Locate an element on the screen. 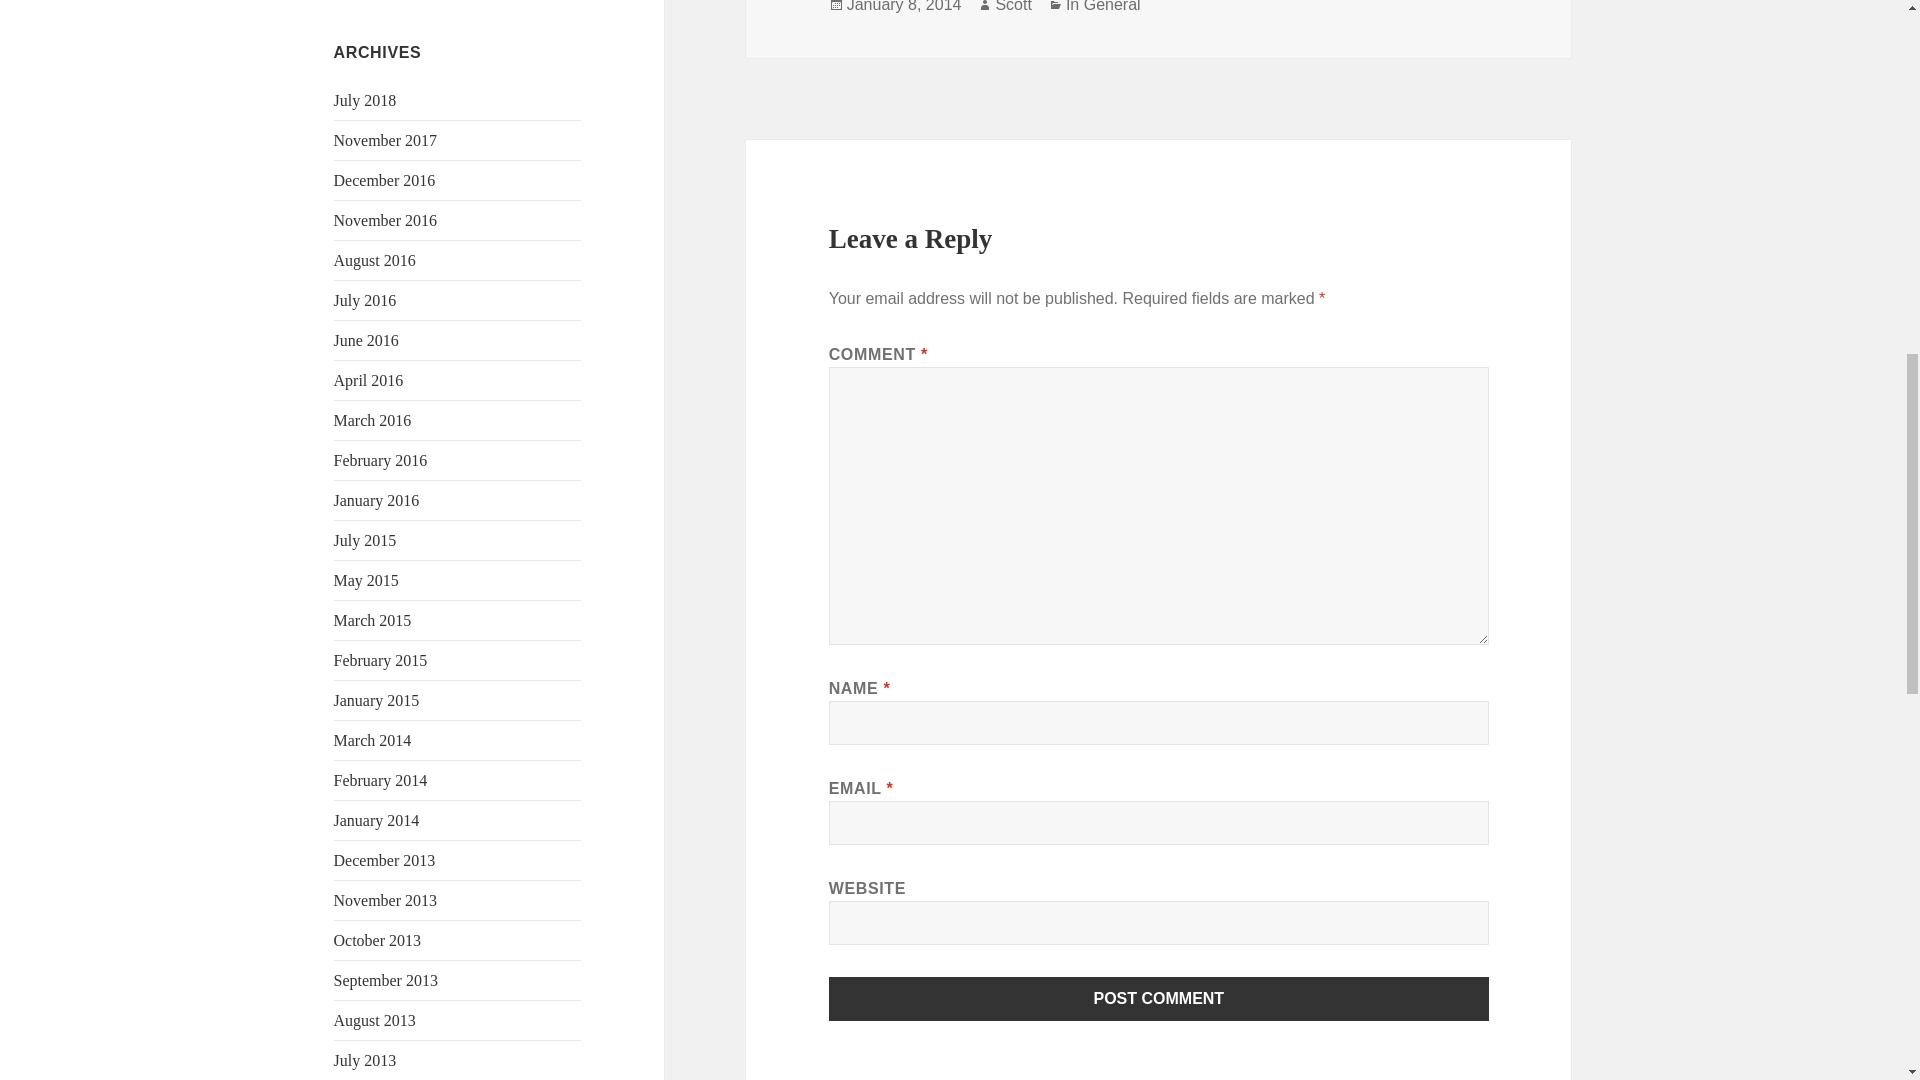 The image size is (1920, 1080). July 2015 is located at coordinates (366, 540).